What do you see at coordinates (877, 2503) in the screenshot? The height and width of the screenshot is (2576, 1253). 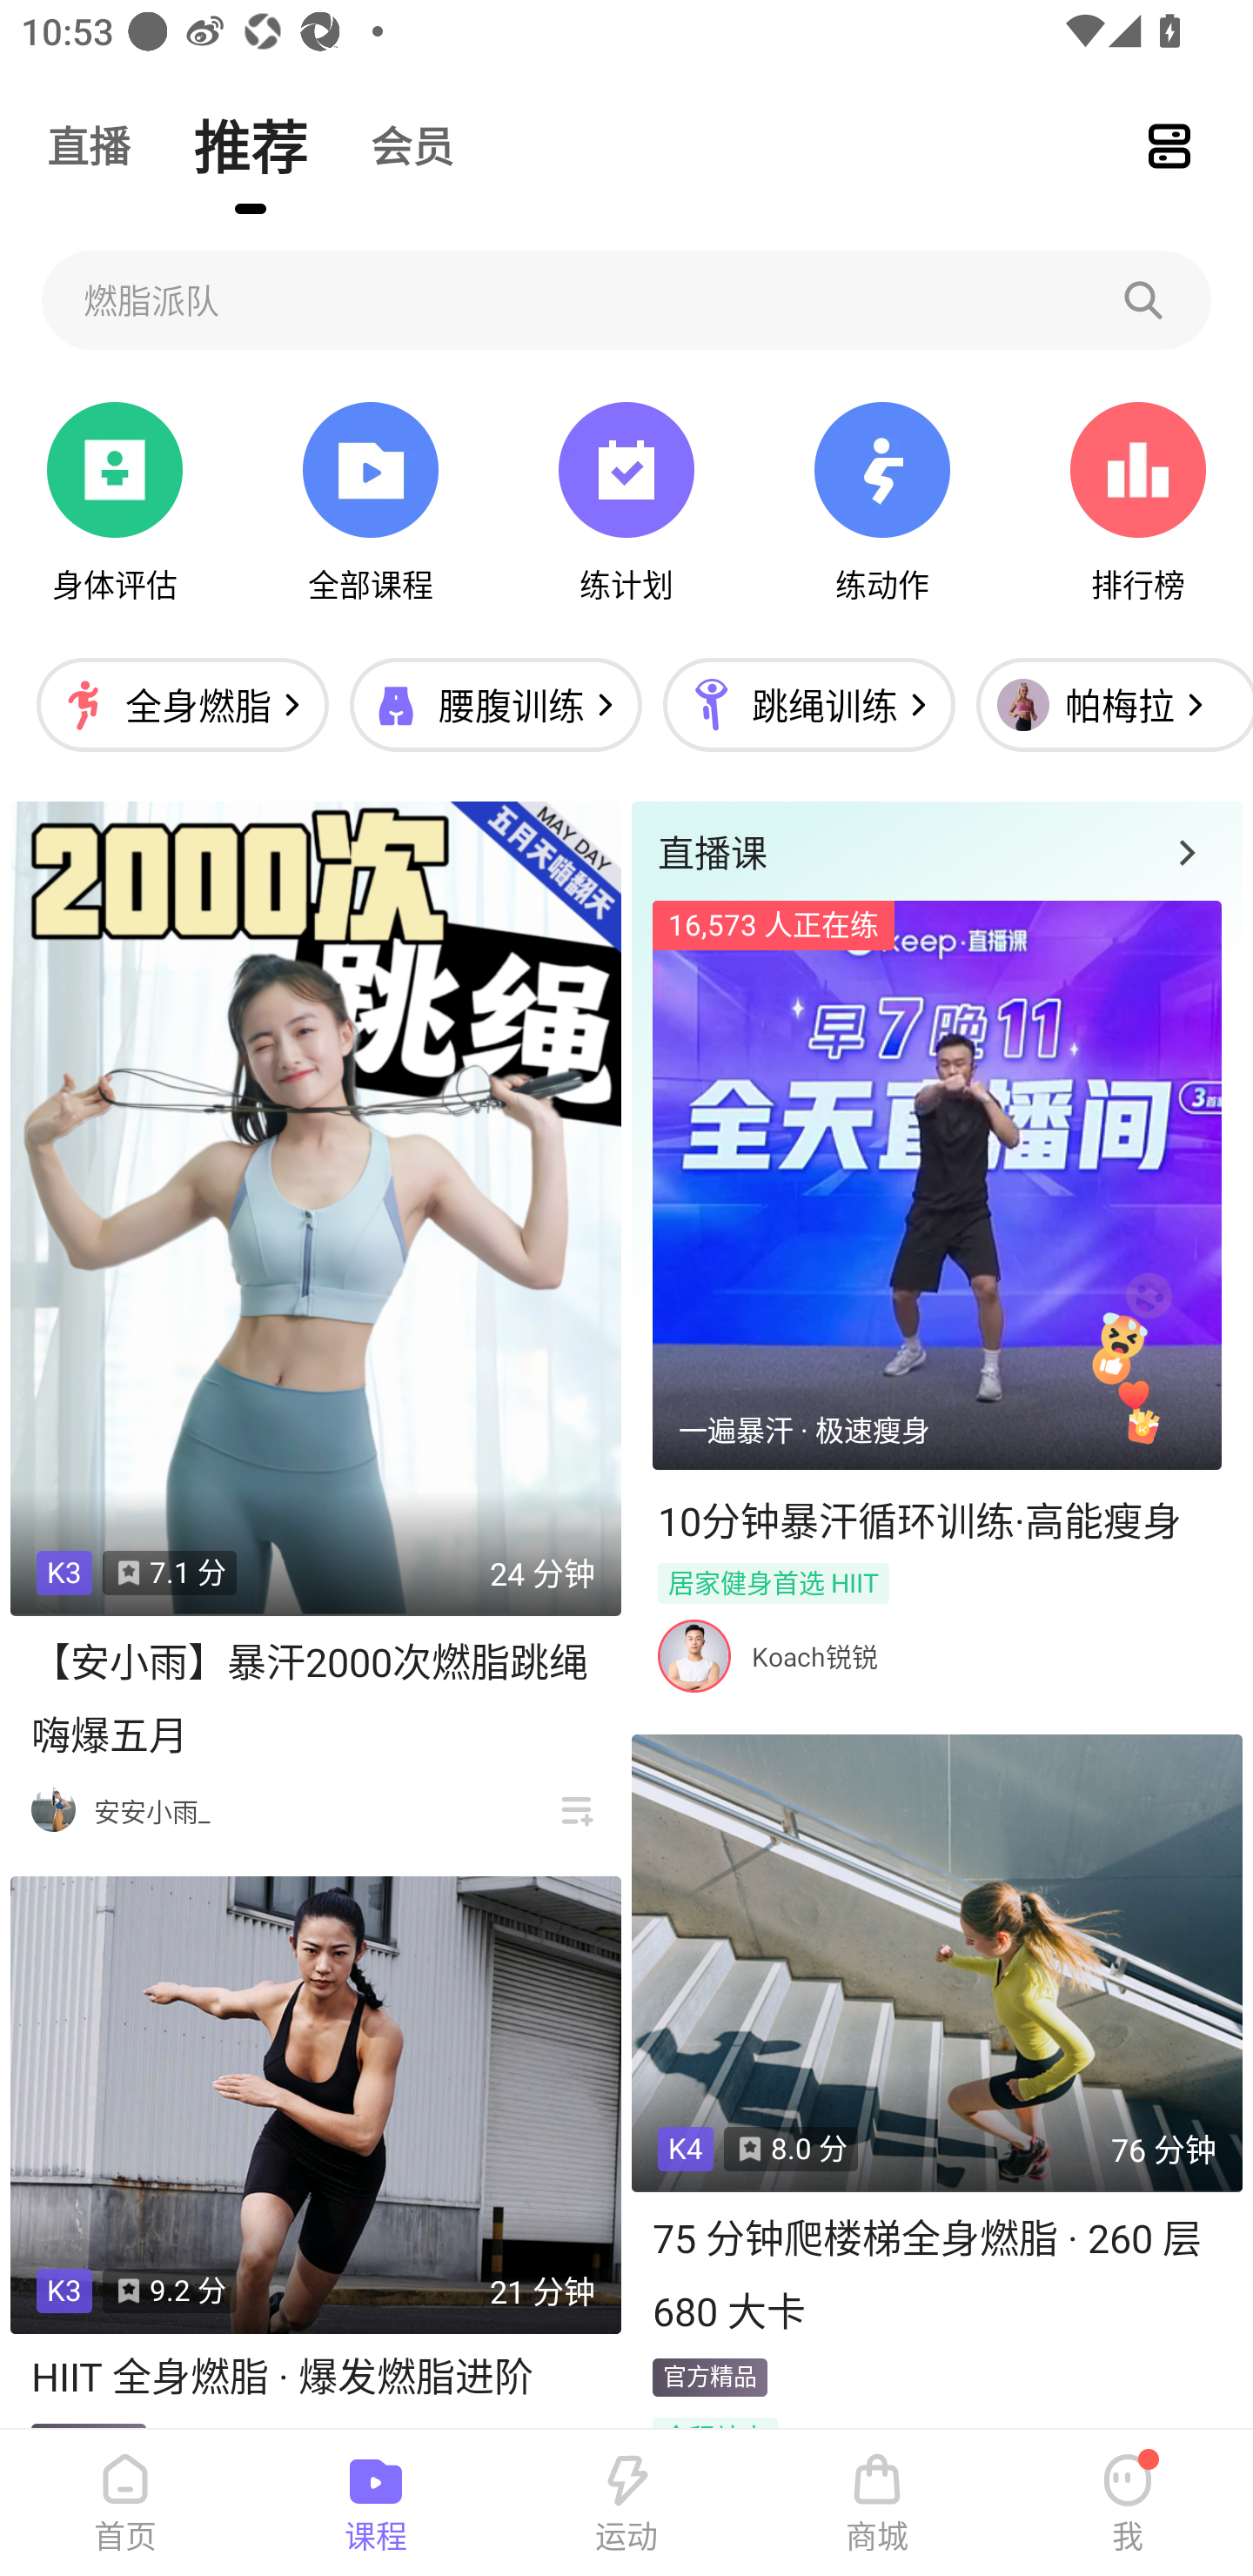 I see `商城` at bounding box center [877, 2503].